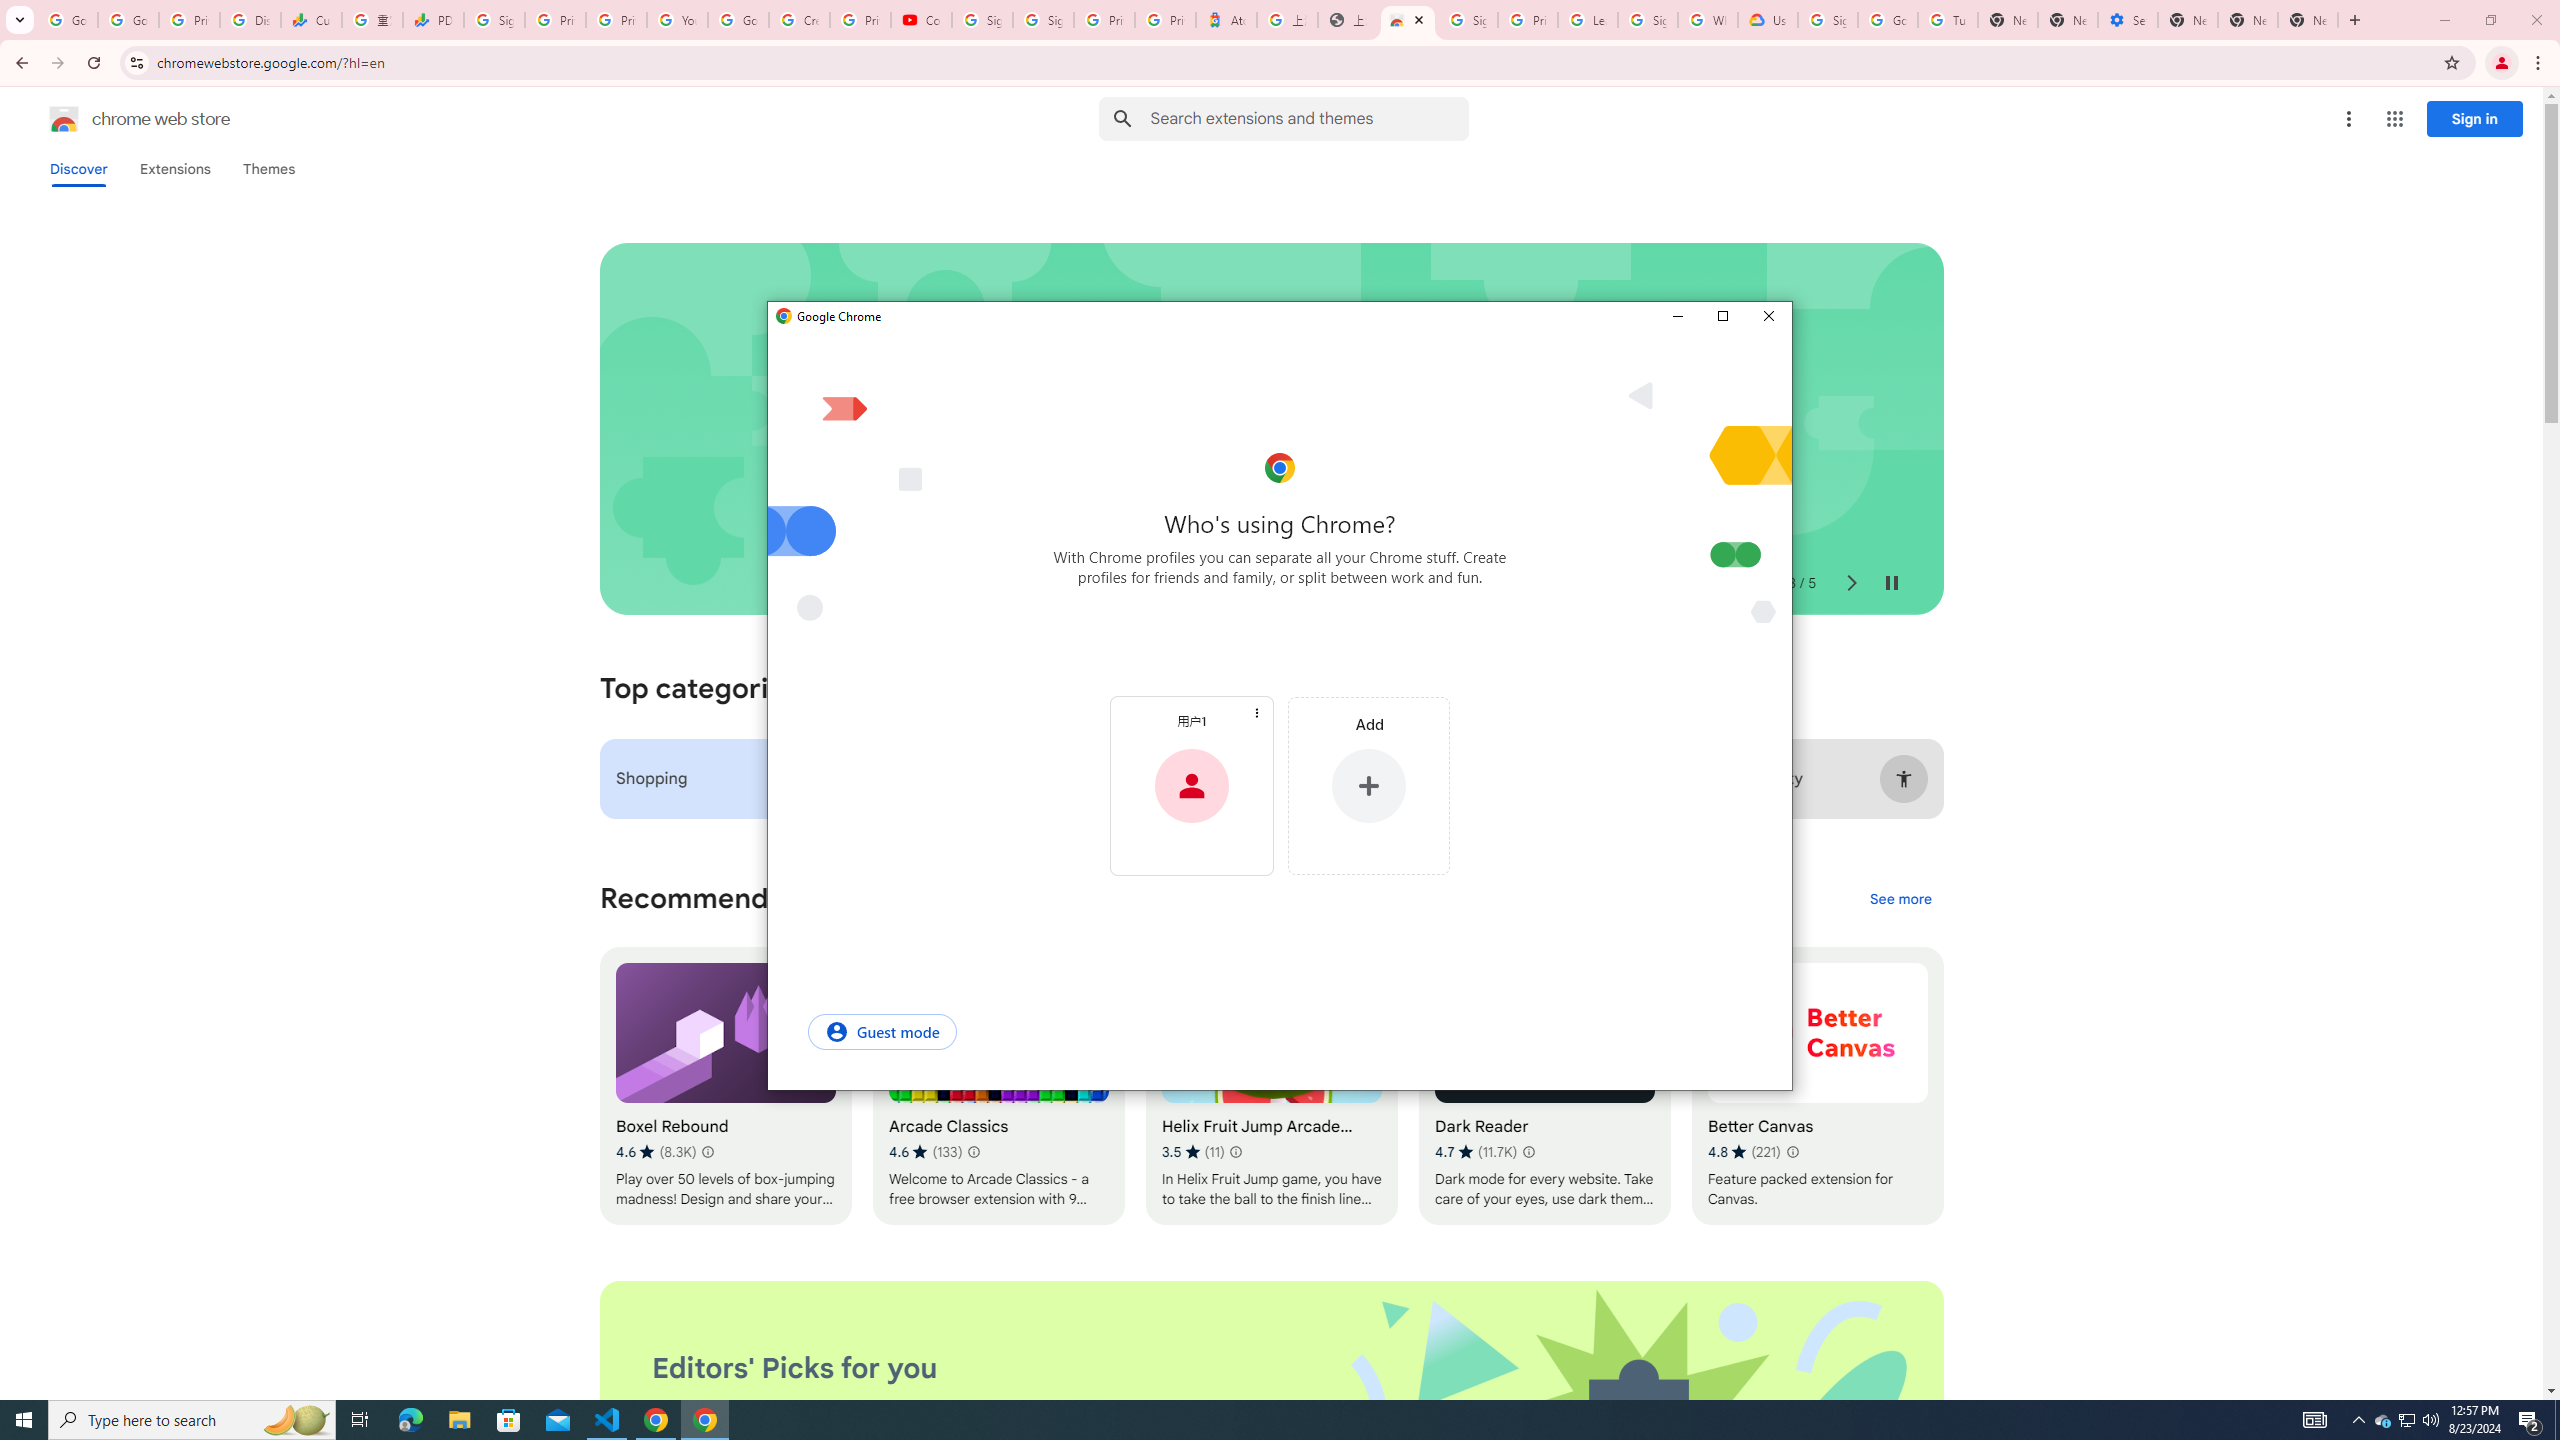  I want to click on Type here to search, so click(1900, 900).